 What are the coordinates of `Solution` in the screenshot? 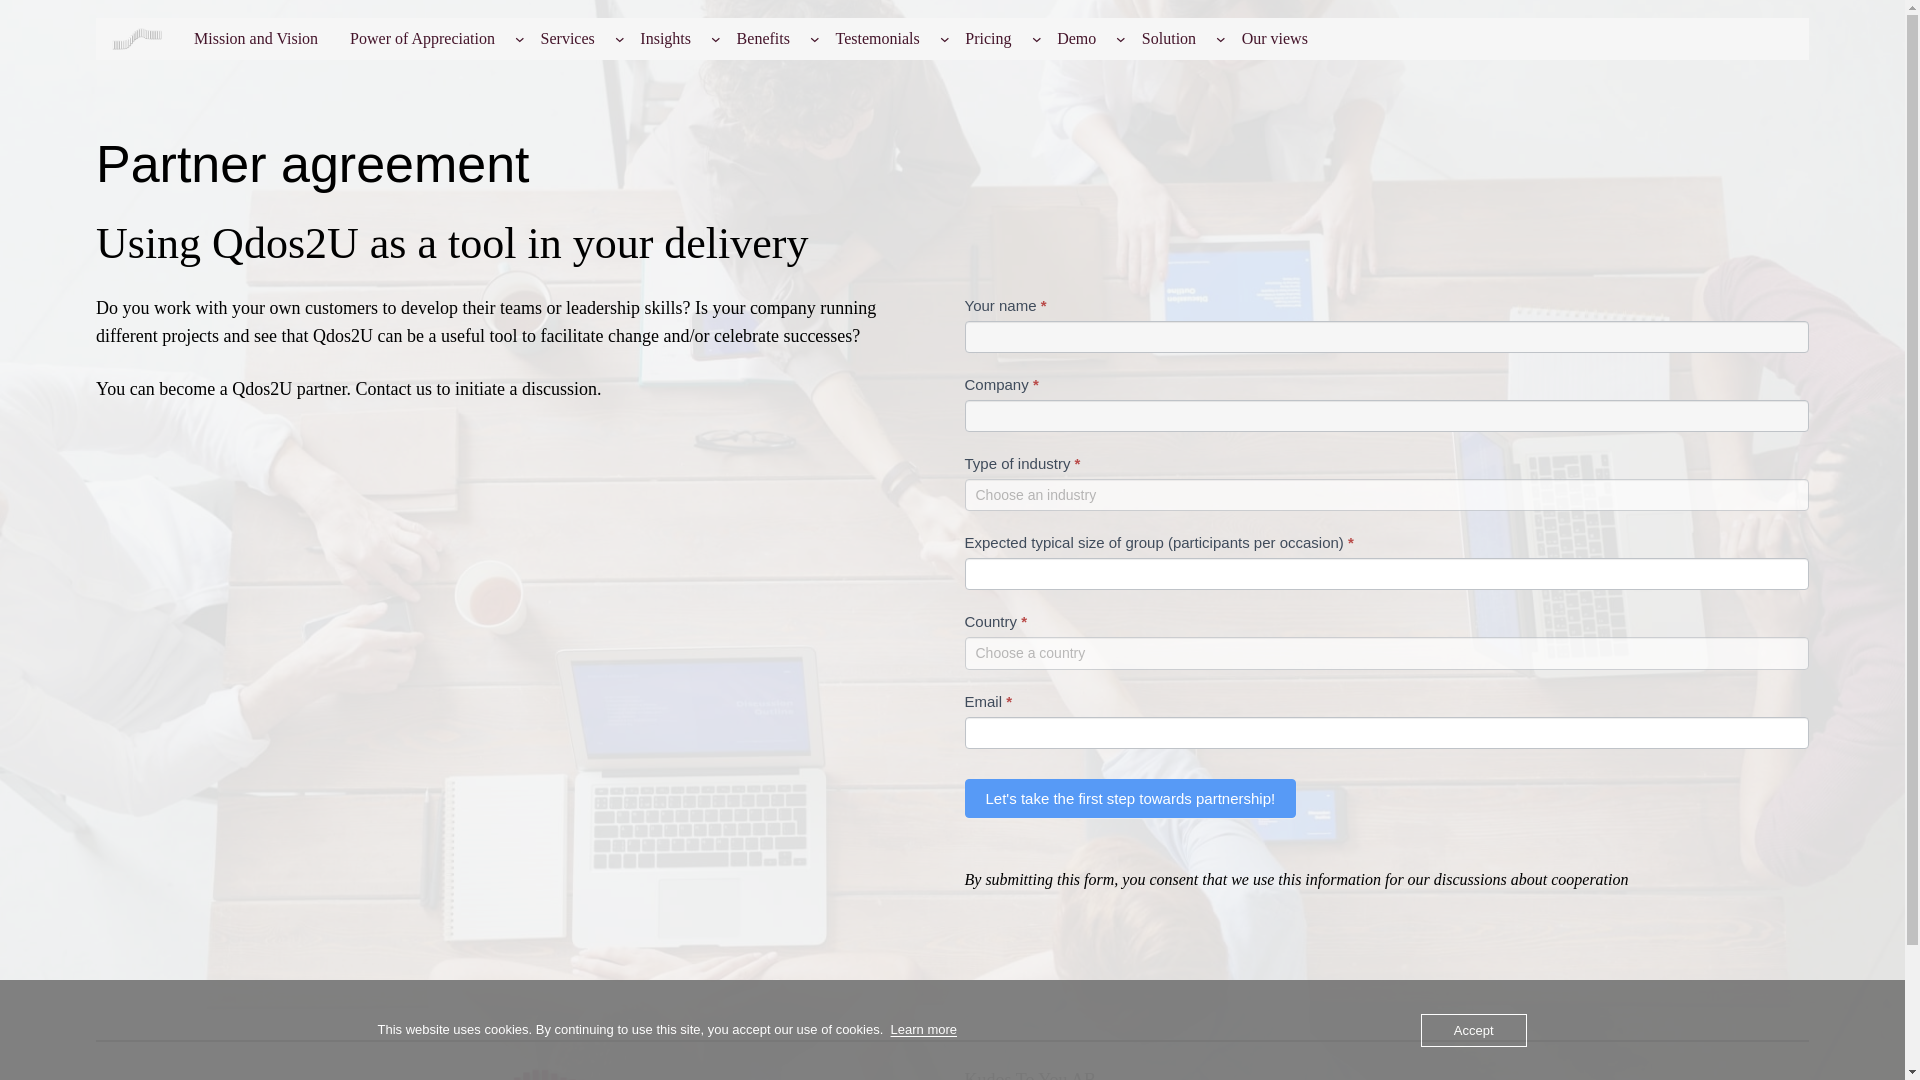 It's located at (1168, 39).